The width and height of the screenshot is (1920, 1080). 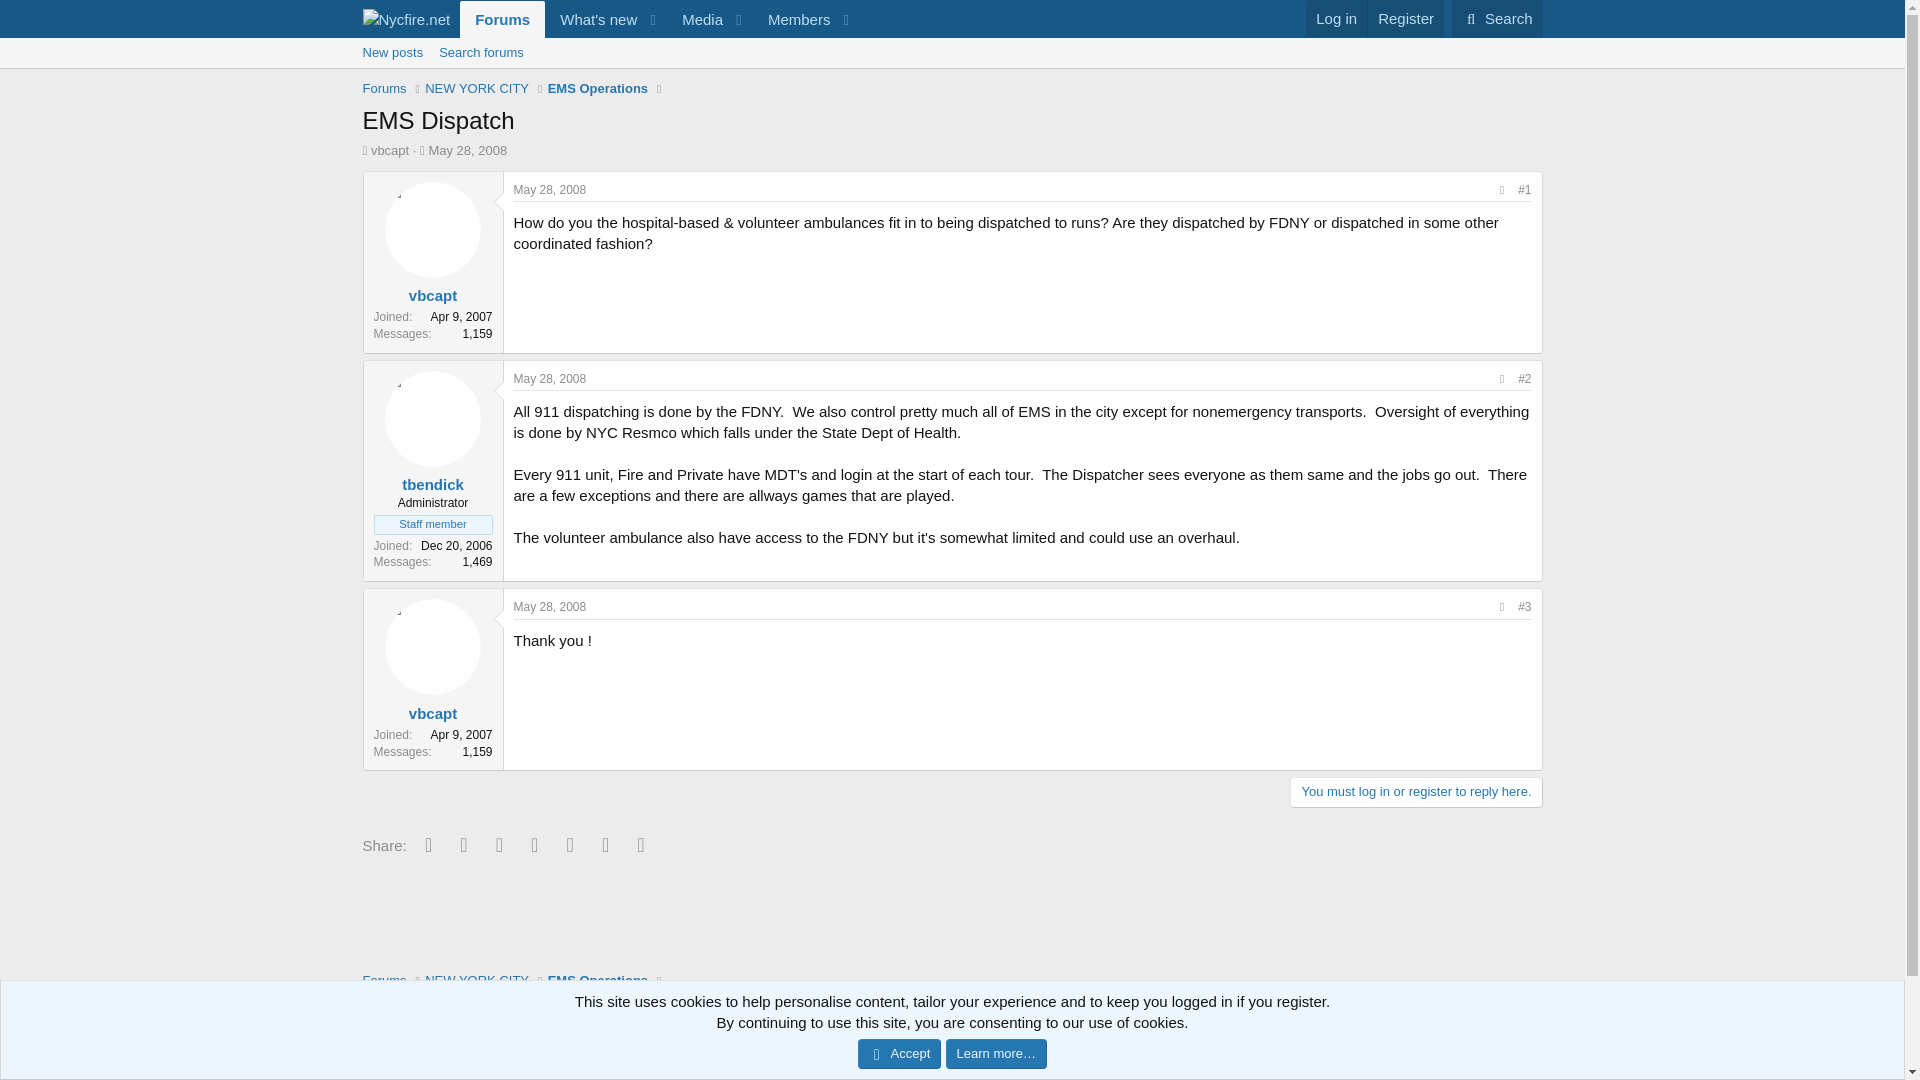 What do you see at coordinates (951, 52) in the screenshot?
I see `Forums` at bounding box center [951, 52].